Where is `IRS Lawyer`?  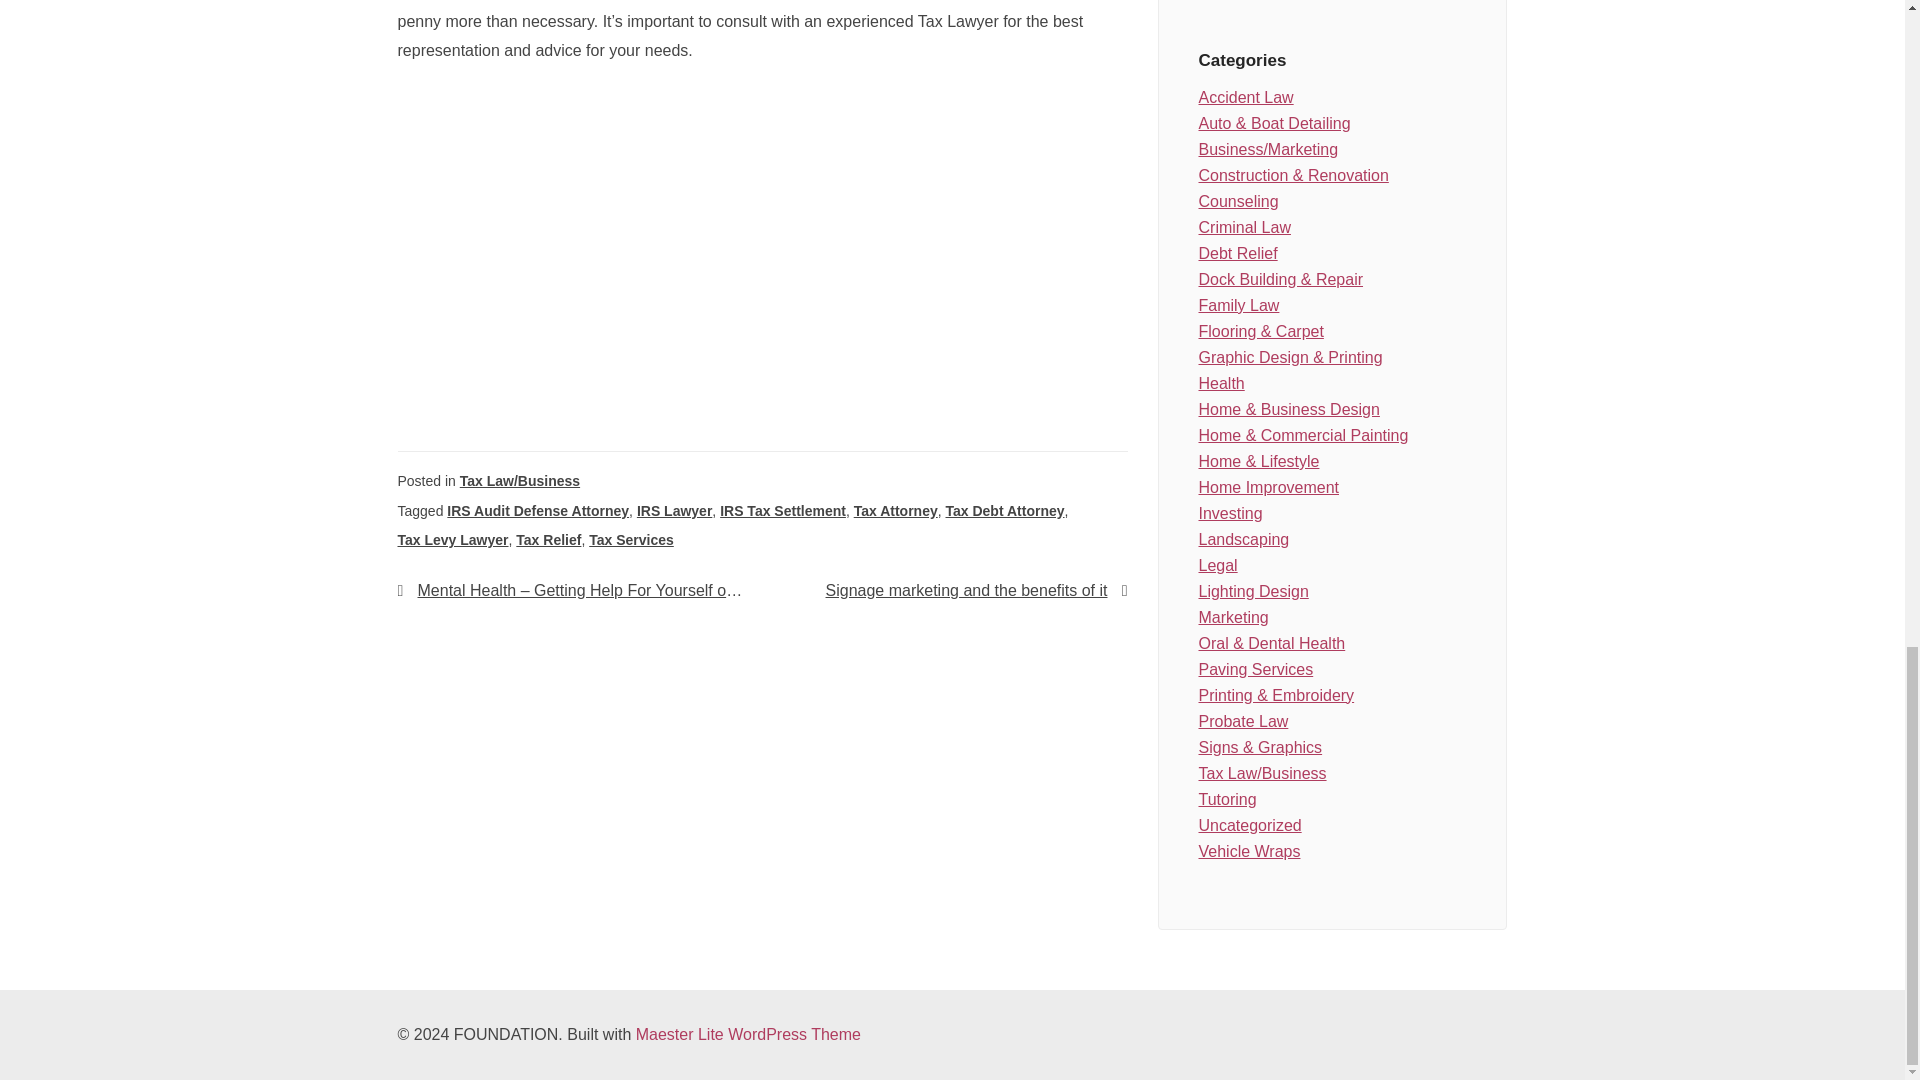 IRS Lawyer is located at coordinates (674, 512).